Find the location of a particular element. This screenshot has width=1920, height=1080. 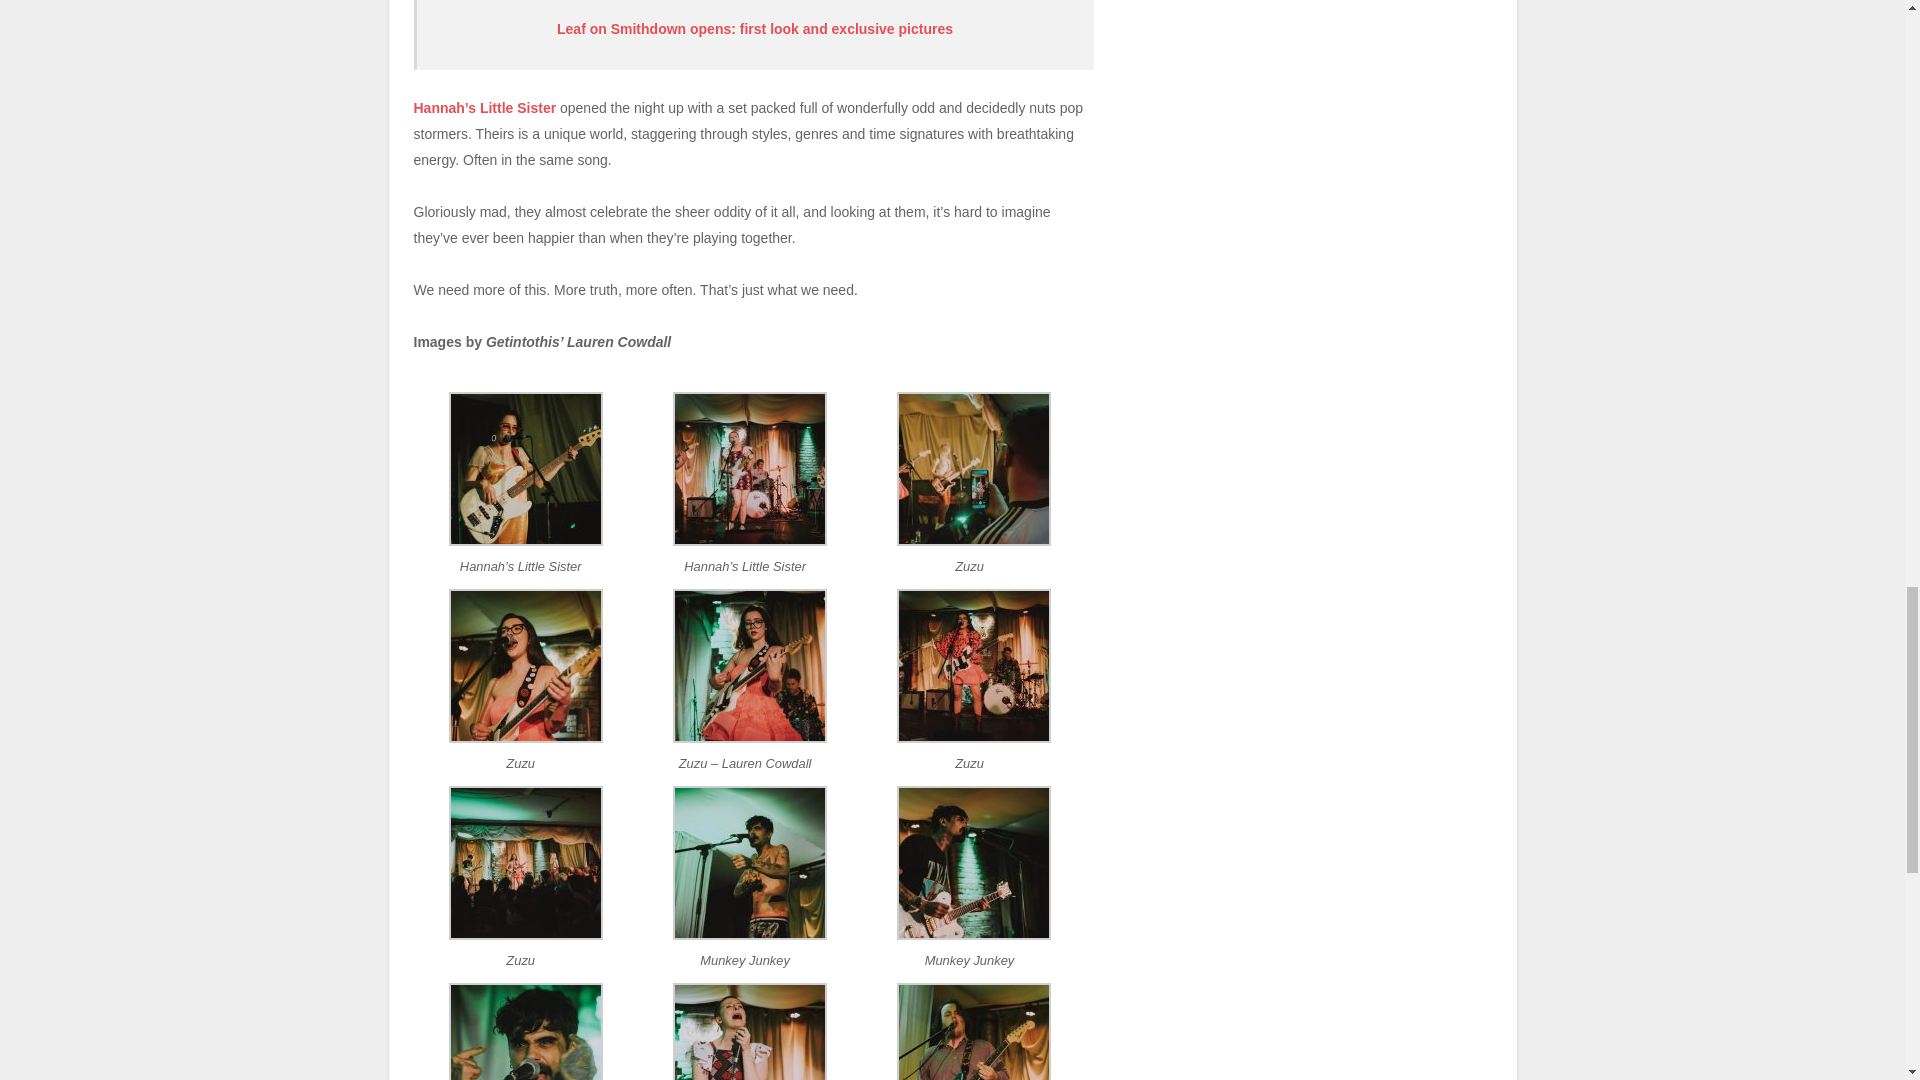

Zuzu is located at coordinates (526, 738).